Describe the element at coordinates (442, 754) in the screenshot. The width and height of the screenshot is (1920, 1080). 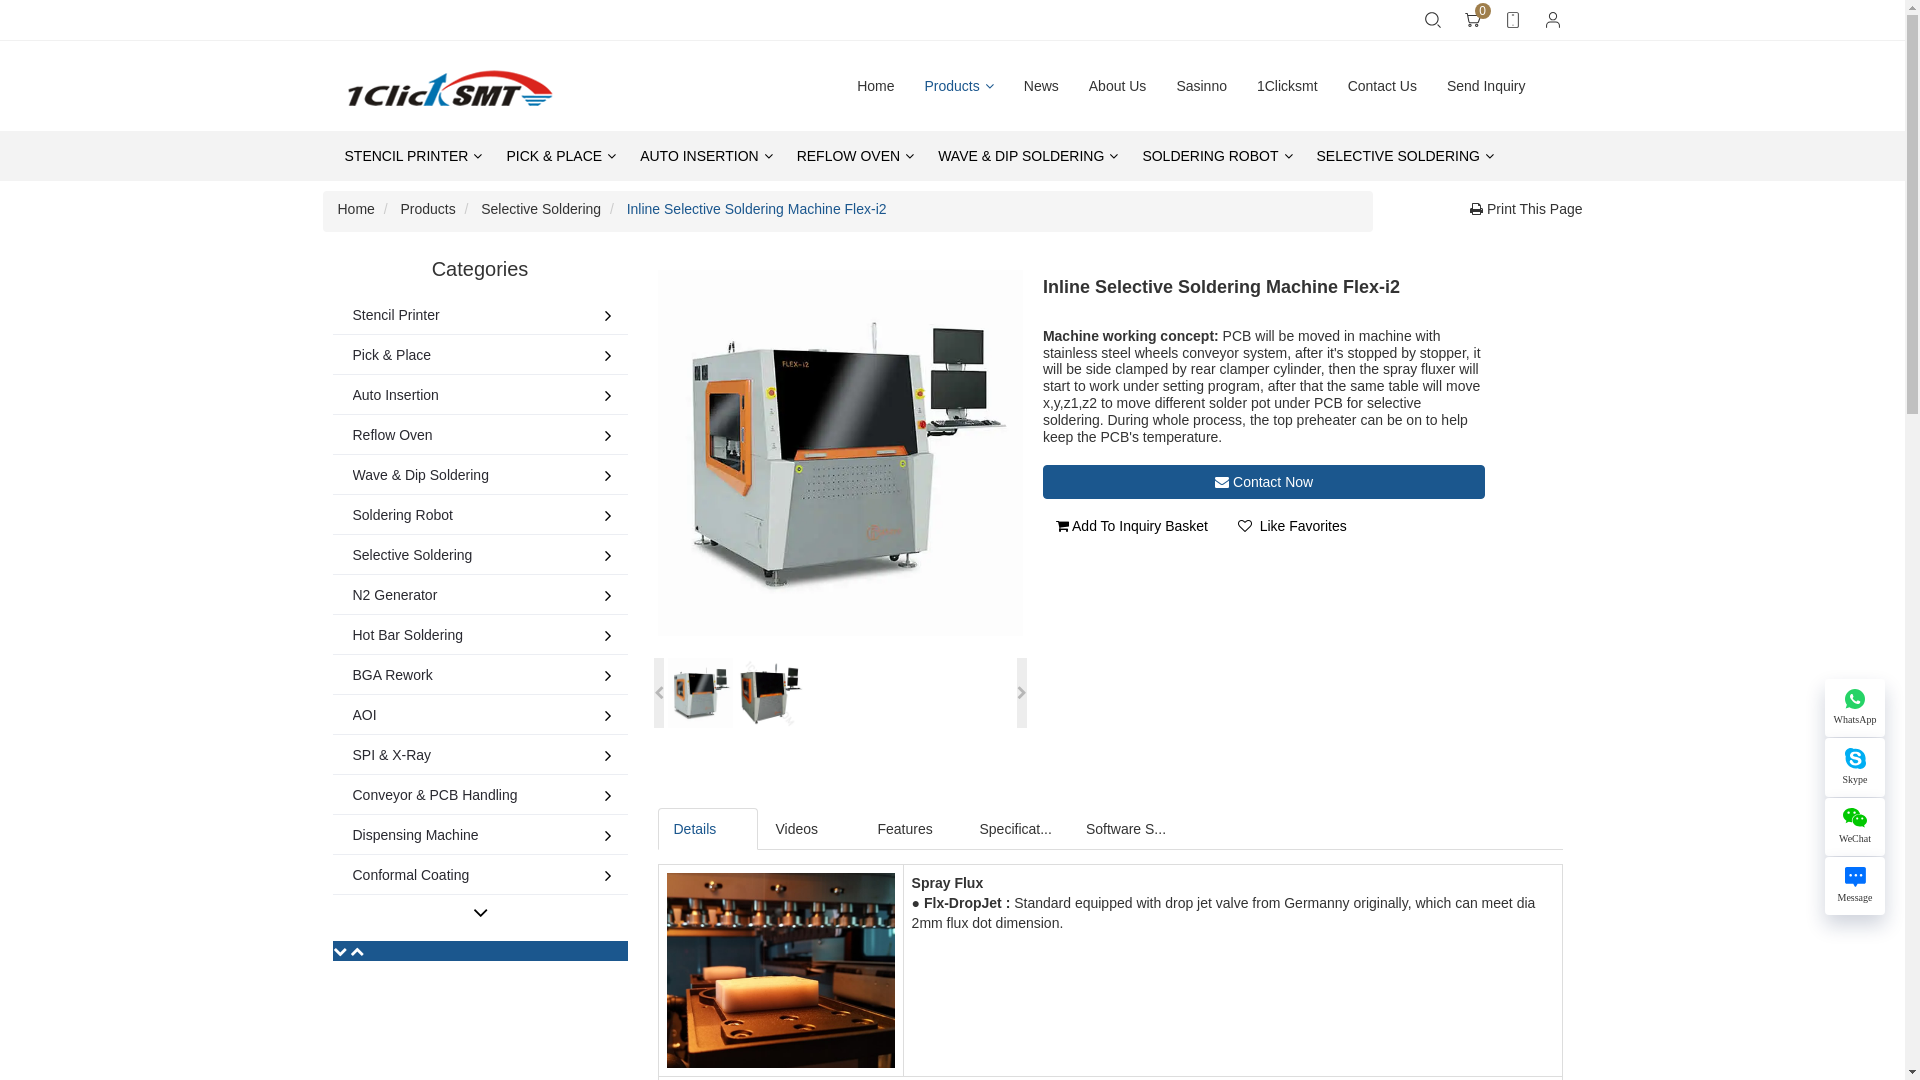
I see `SPI & X-Ray` at that location.